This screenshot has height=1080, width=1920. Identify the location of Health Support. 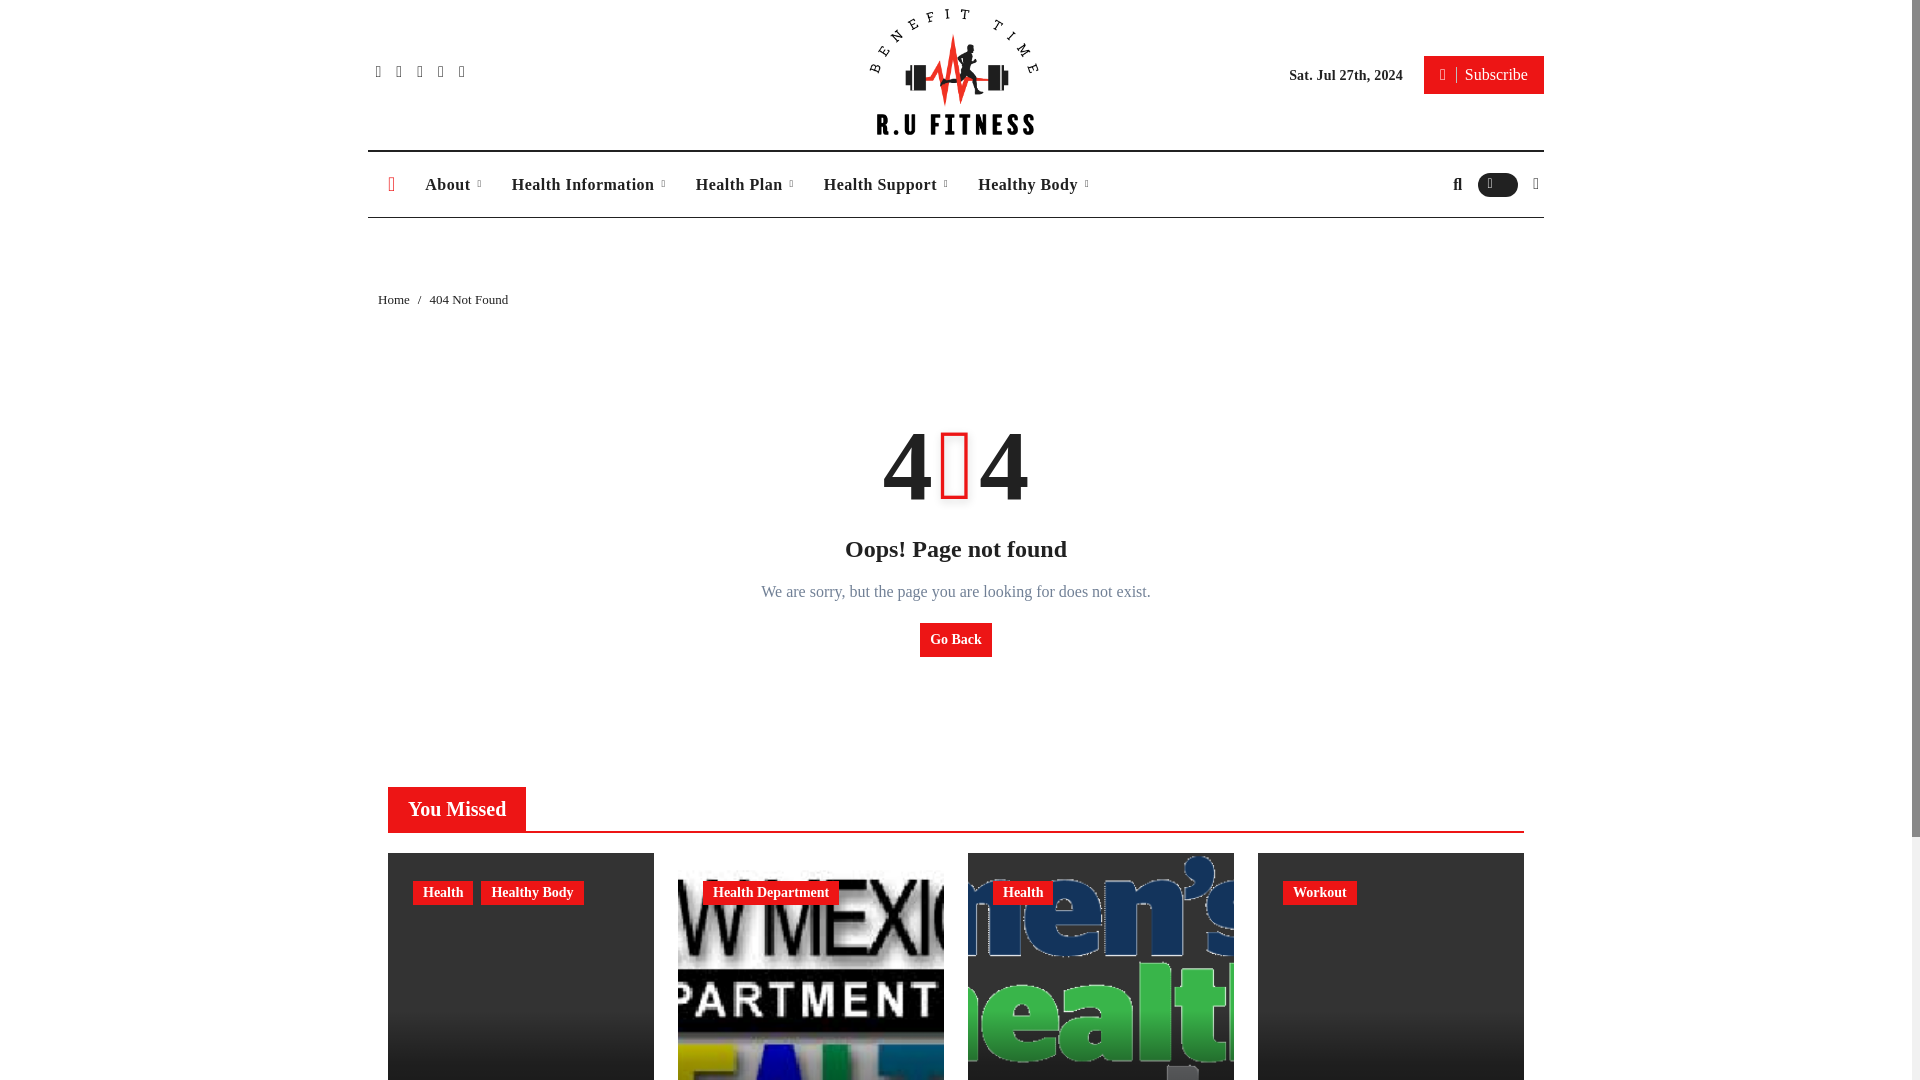
(886, 184).